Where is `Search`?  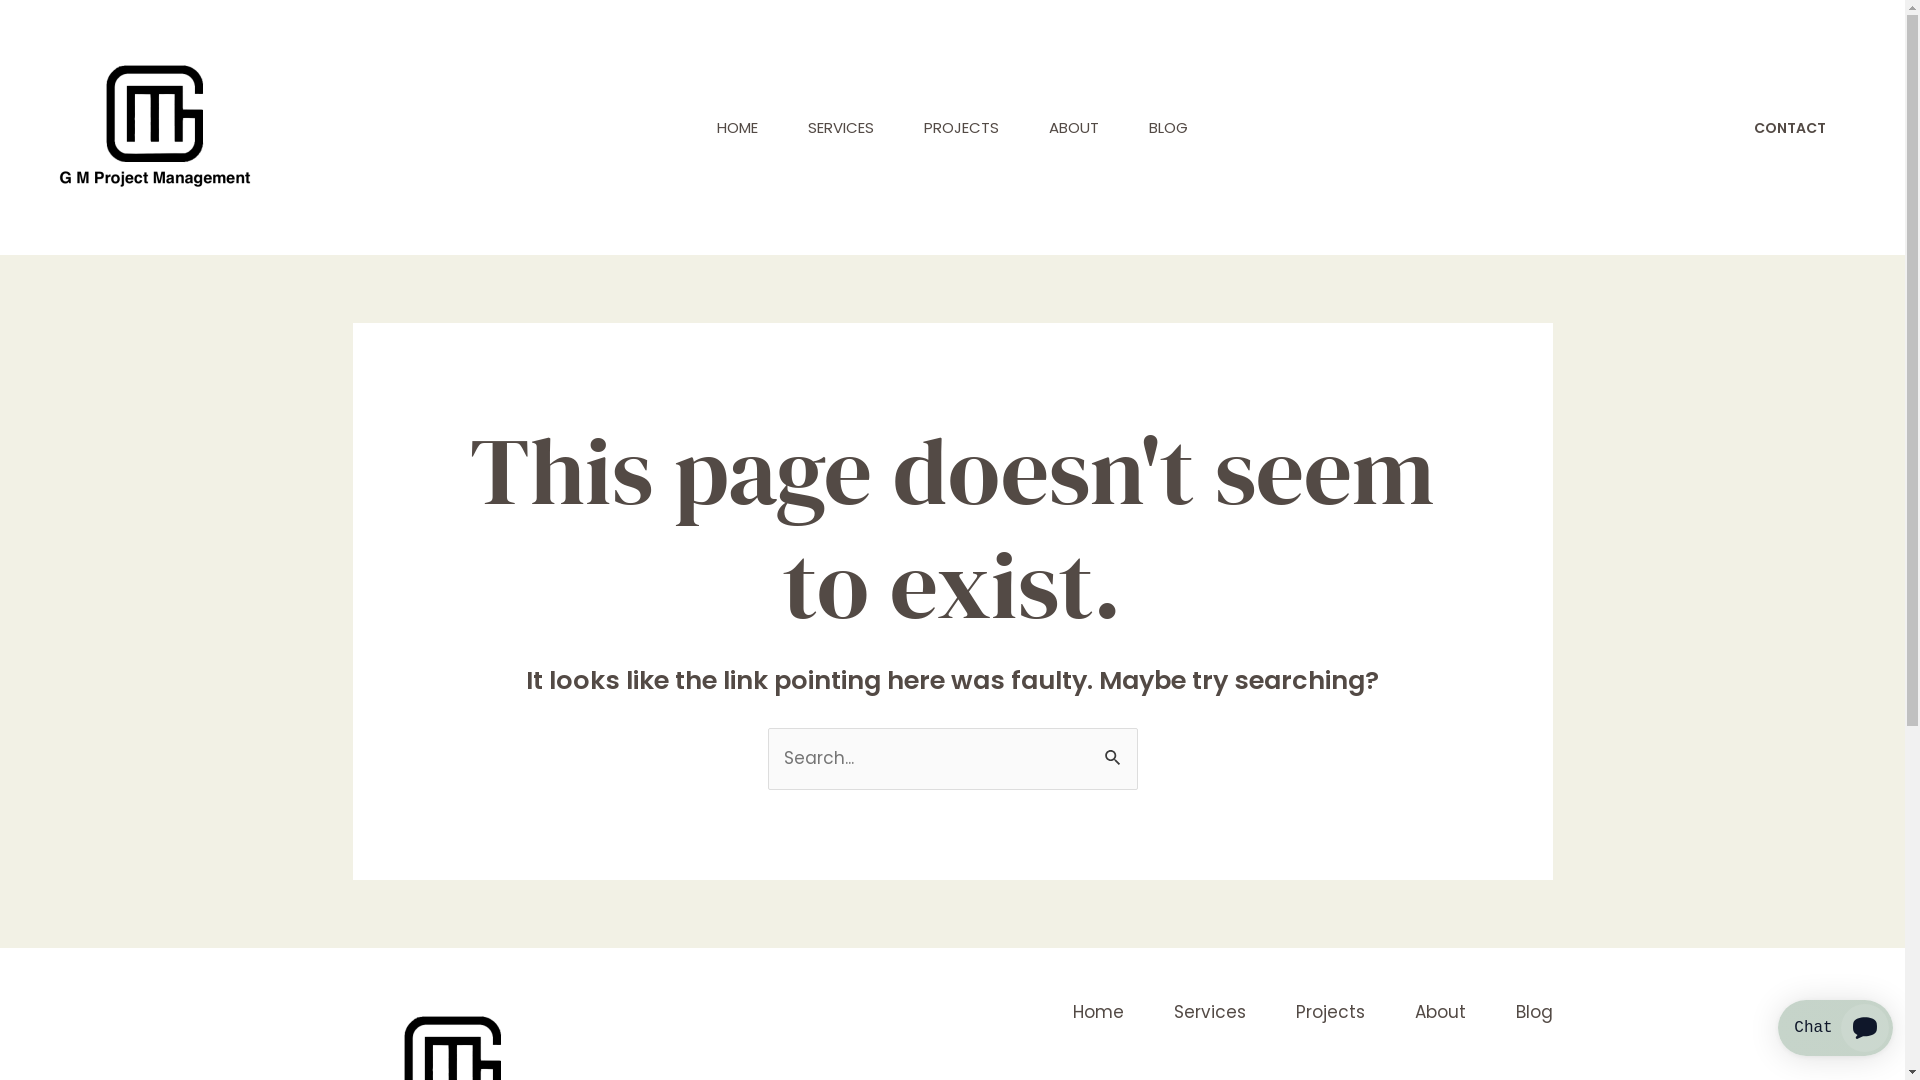
Search is located at coordinates (1114, 750).